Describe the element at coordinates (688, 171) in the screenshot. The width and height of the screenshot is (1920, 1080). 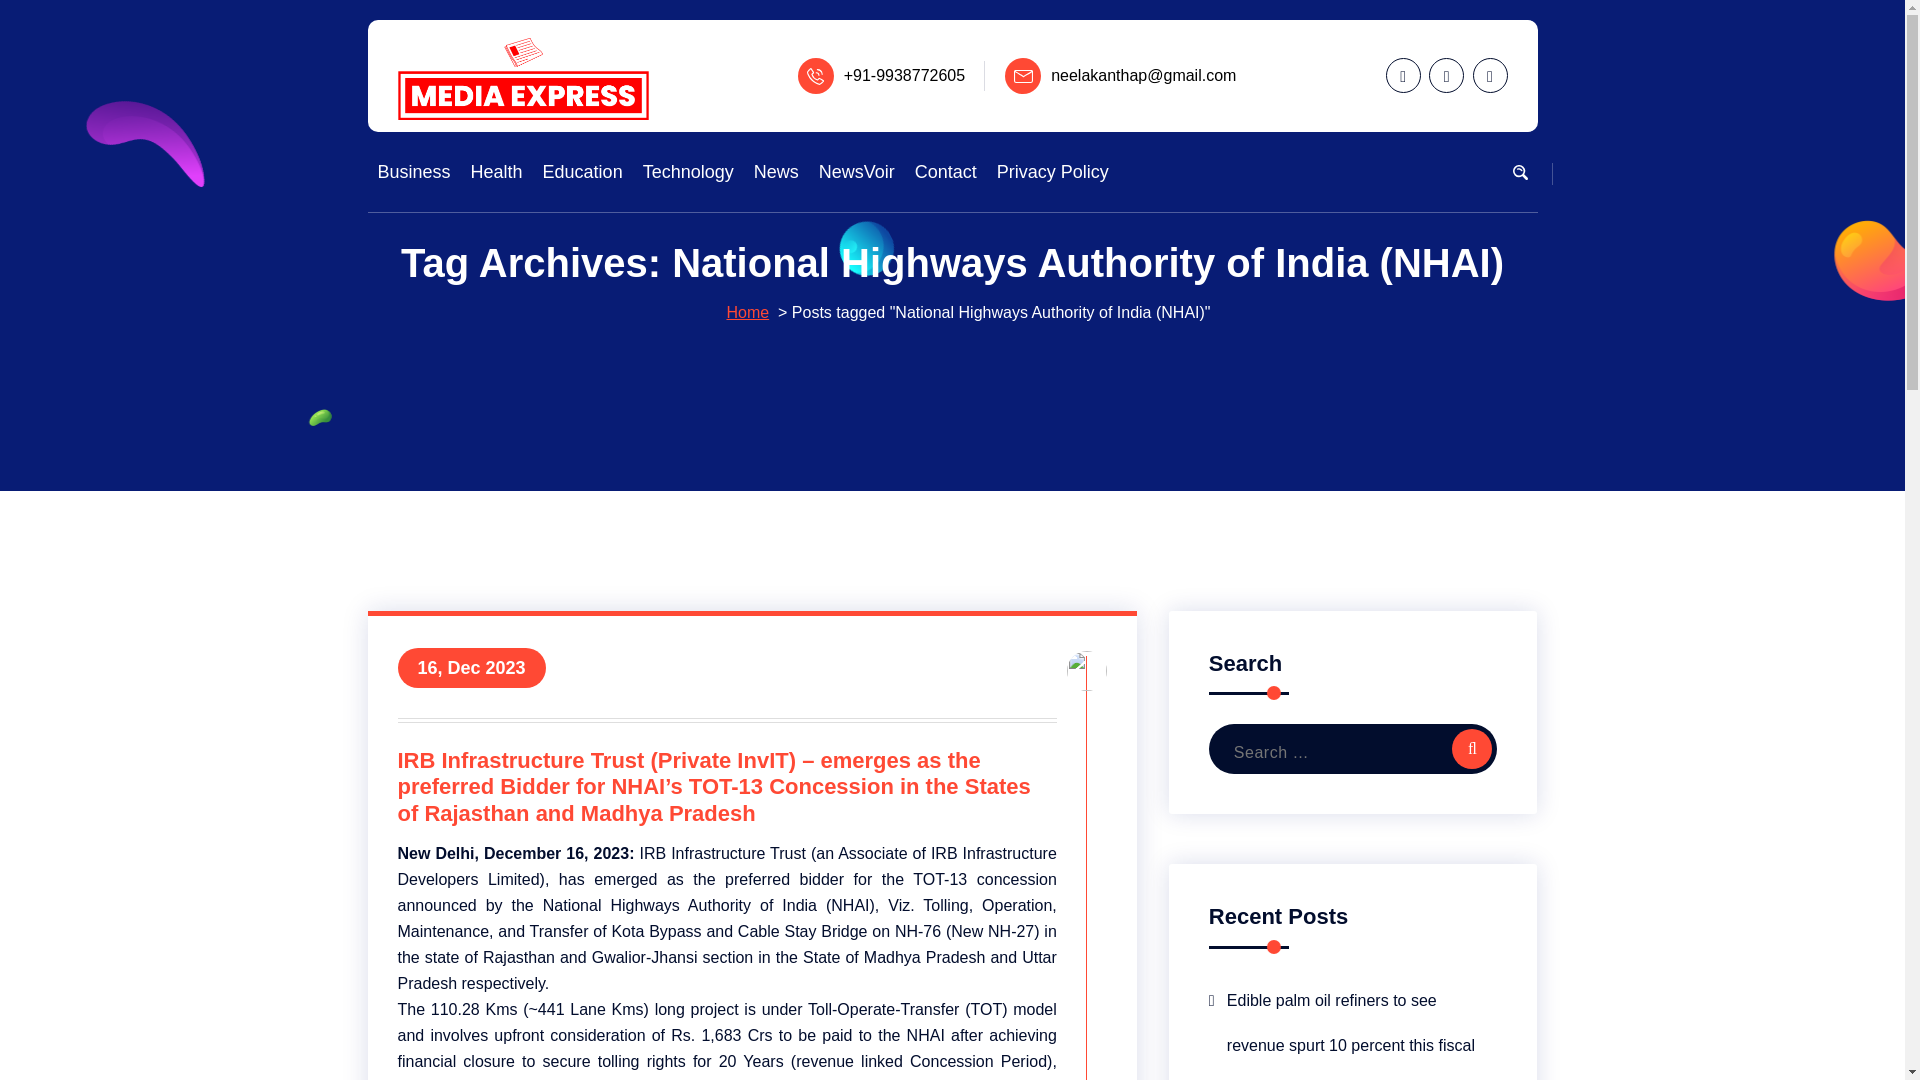
I see `Technology` at that location.